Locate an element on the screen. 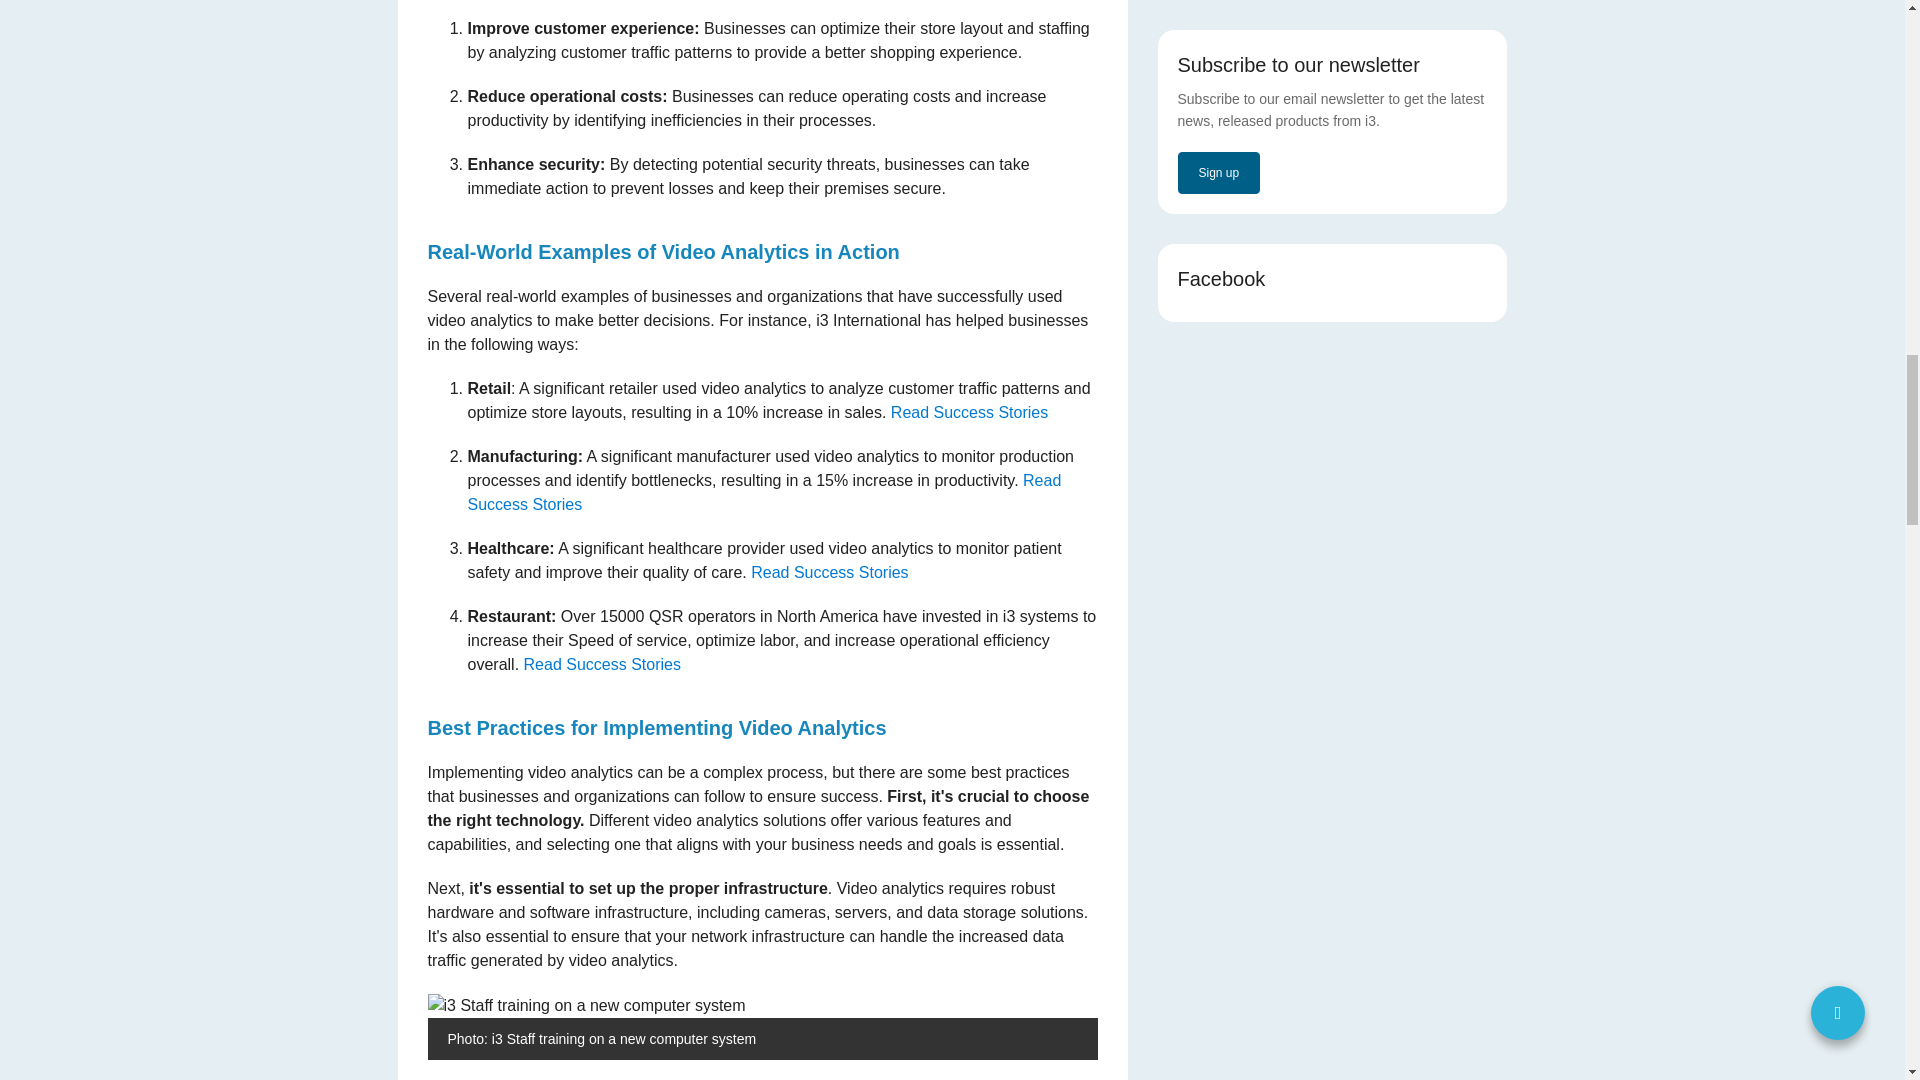 The height and width of the screenshot is (1080, 1920). Read Success Stories is located at coordinates (969, 412).